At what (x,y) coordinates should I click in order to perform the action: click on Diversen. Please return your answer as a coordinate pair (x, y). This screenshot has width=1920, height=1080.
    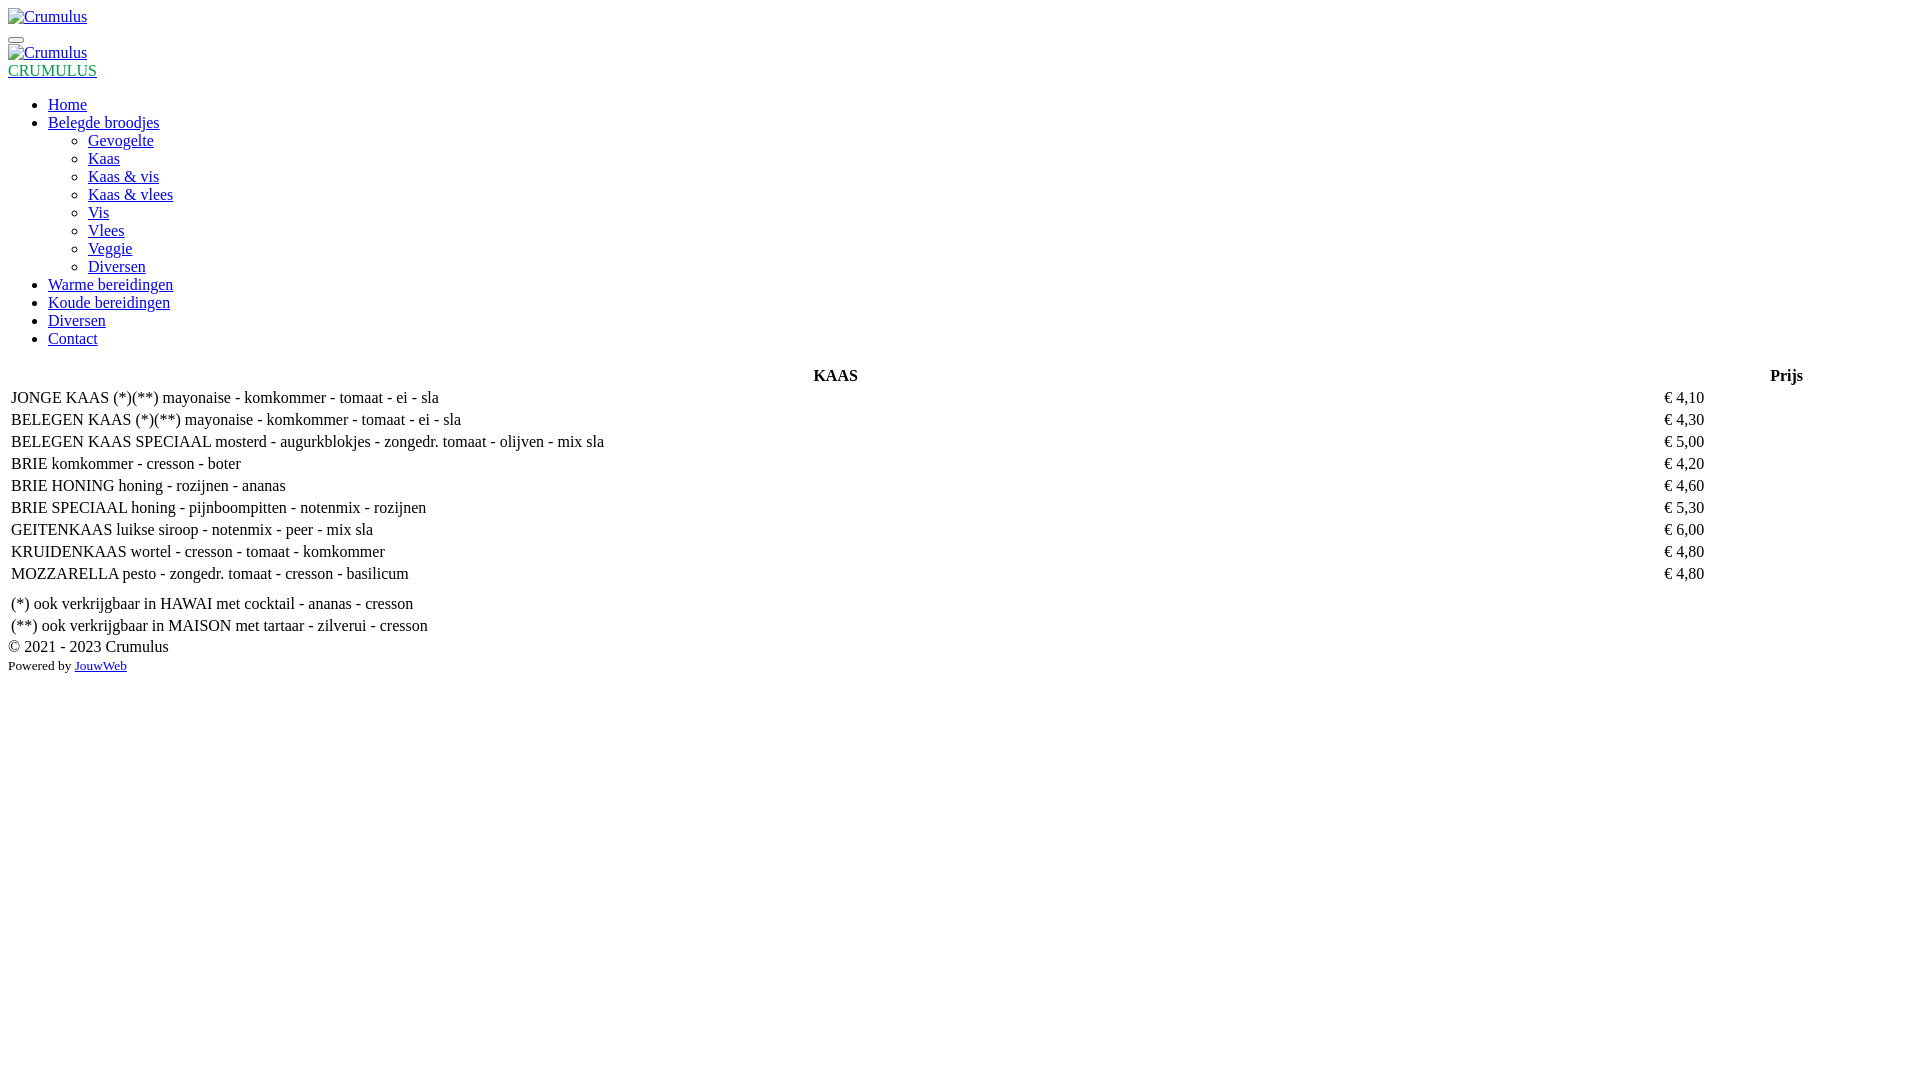
    Looking at the image, I should click on (77, 320).